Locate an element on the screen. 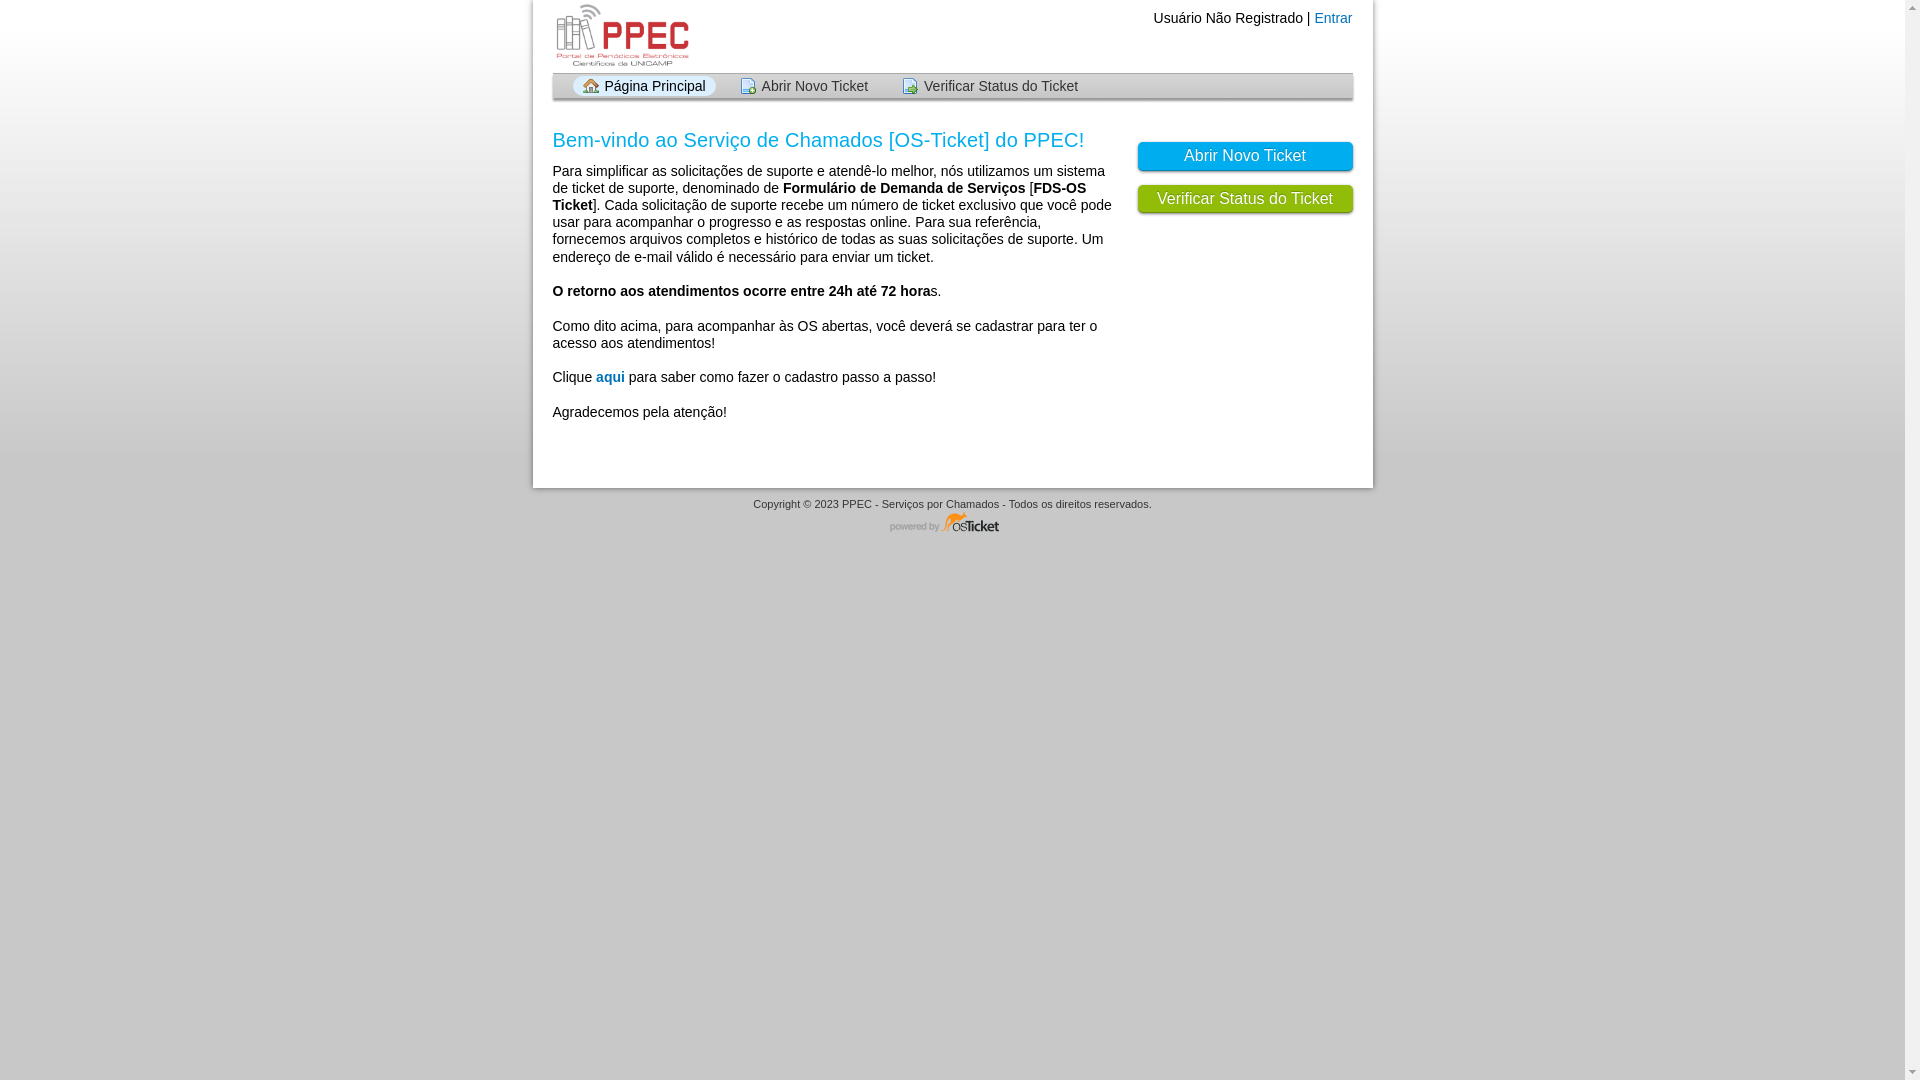 This screenshot has height=1080, width=1920. Software de HelpDesk - powered by osTicket is located at coordinates (953, 524).